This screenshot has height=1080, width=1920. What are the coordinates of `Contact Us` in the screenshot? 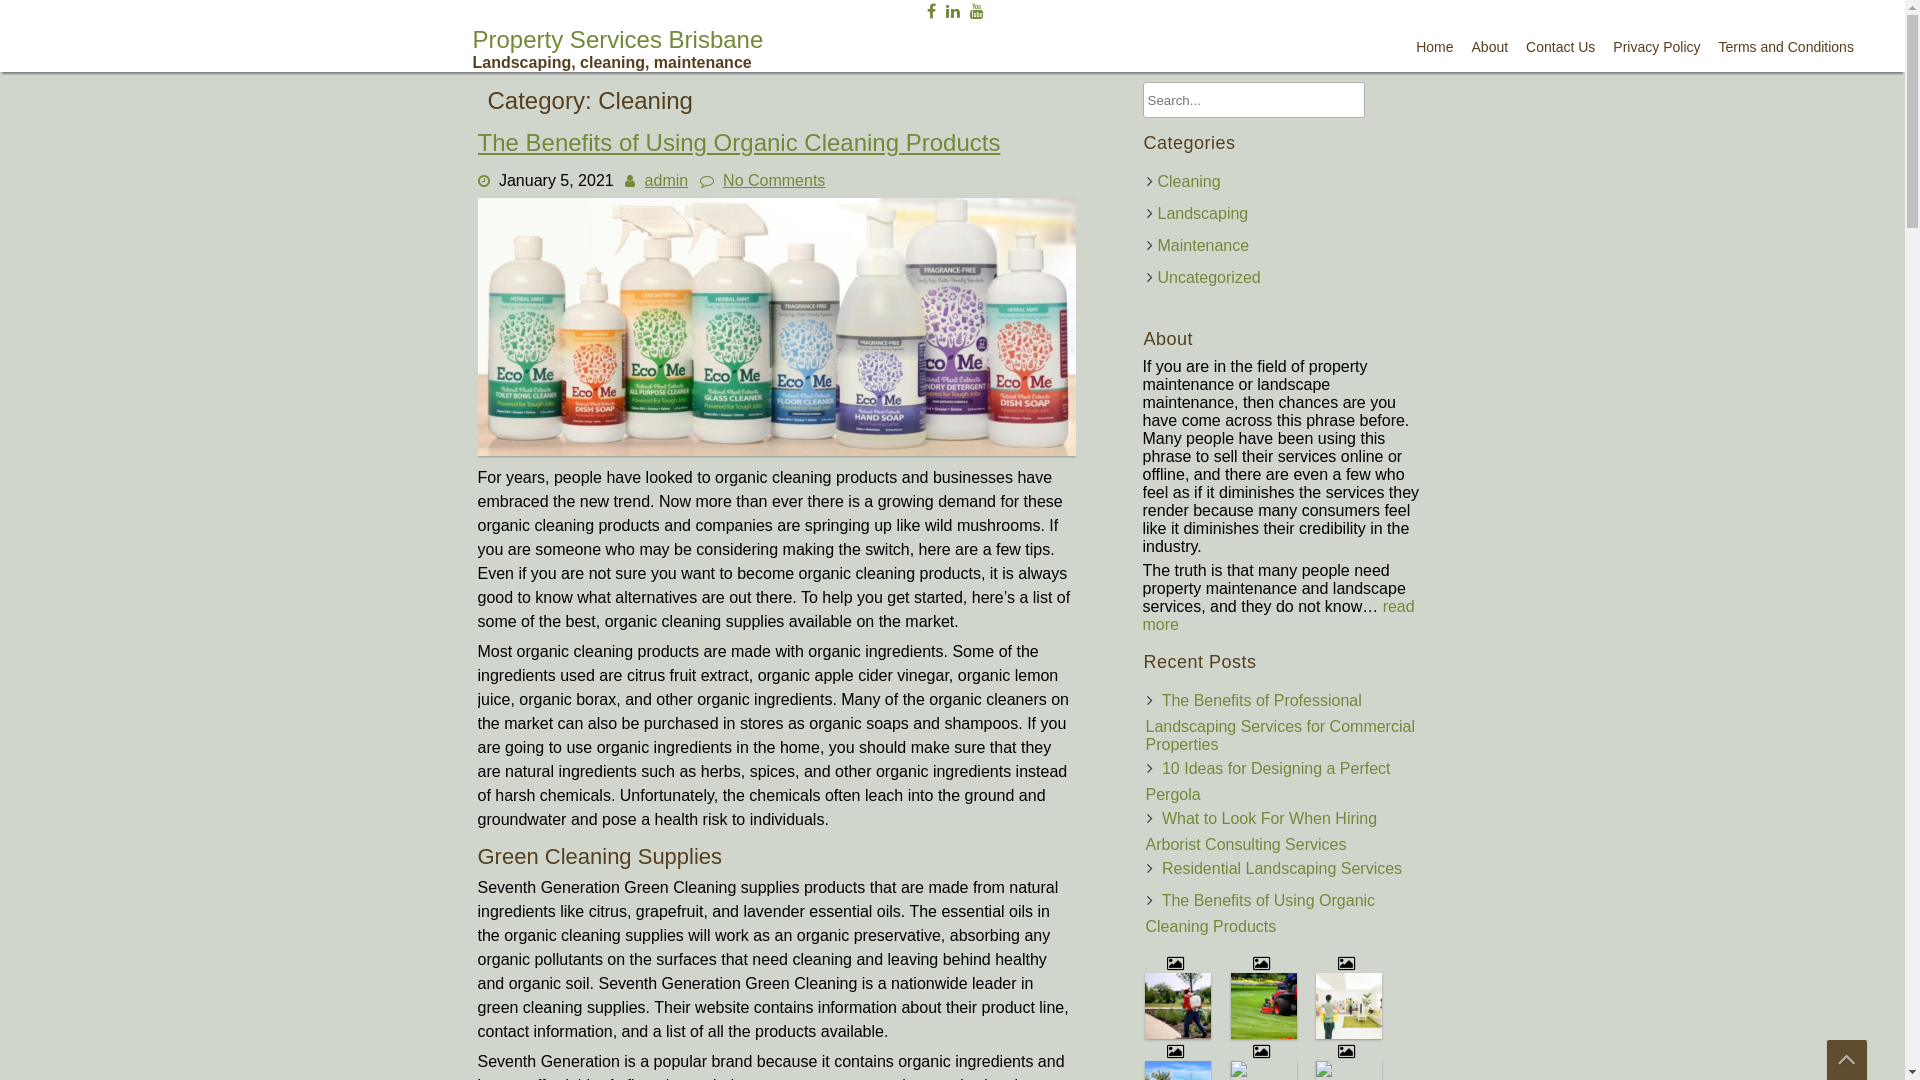 It's located at (1560, 47).